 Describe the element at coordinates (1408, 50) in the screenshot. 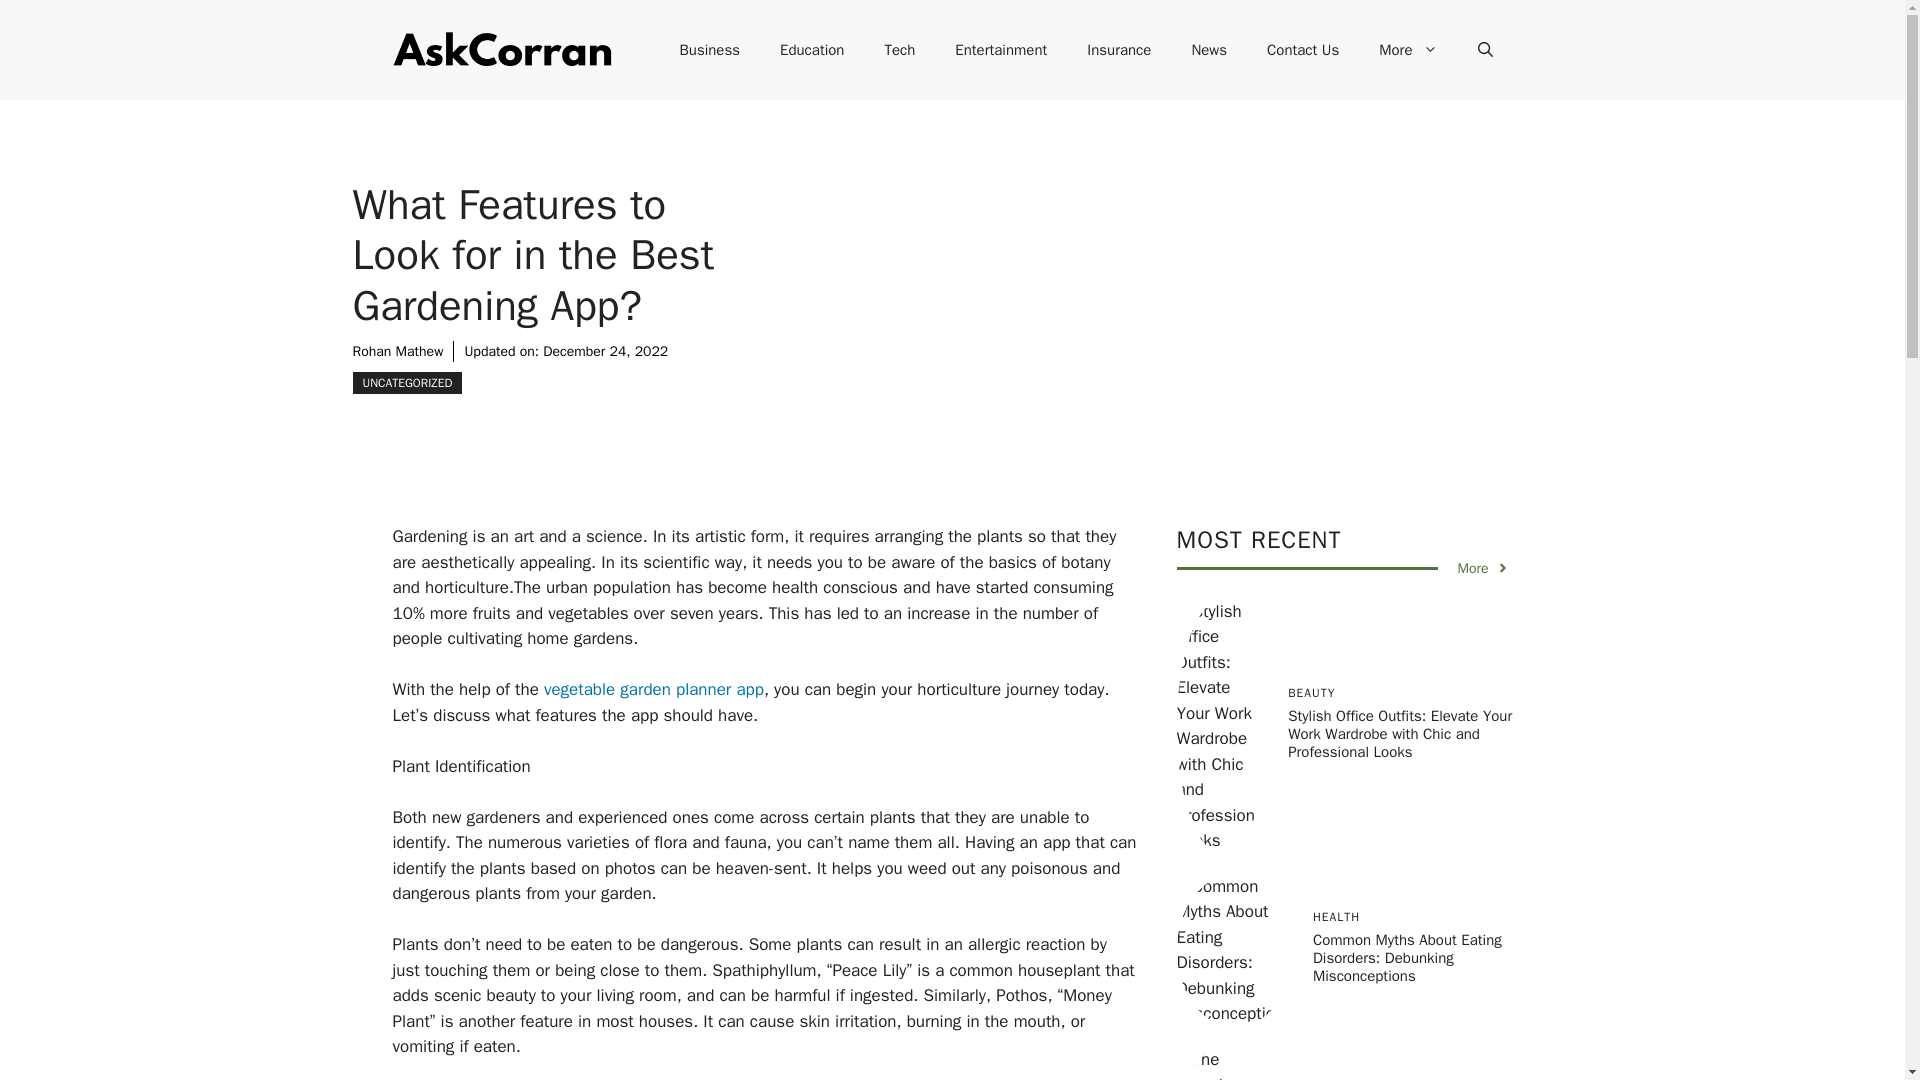

I see `More` at that location.